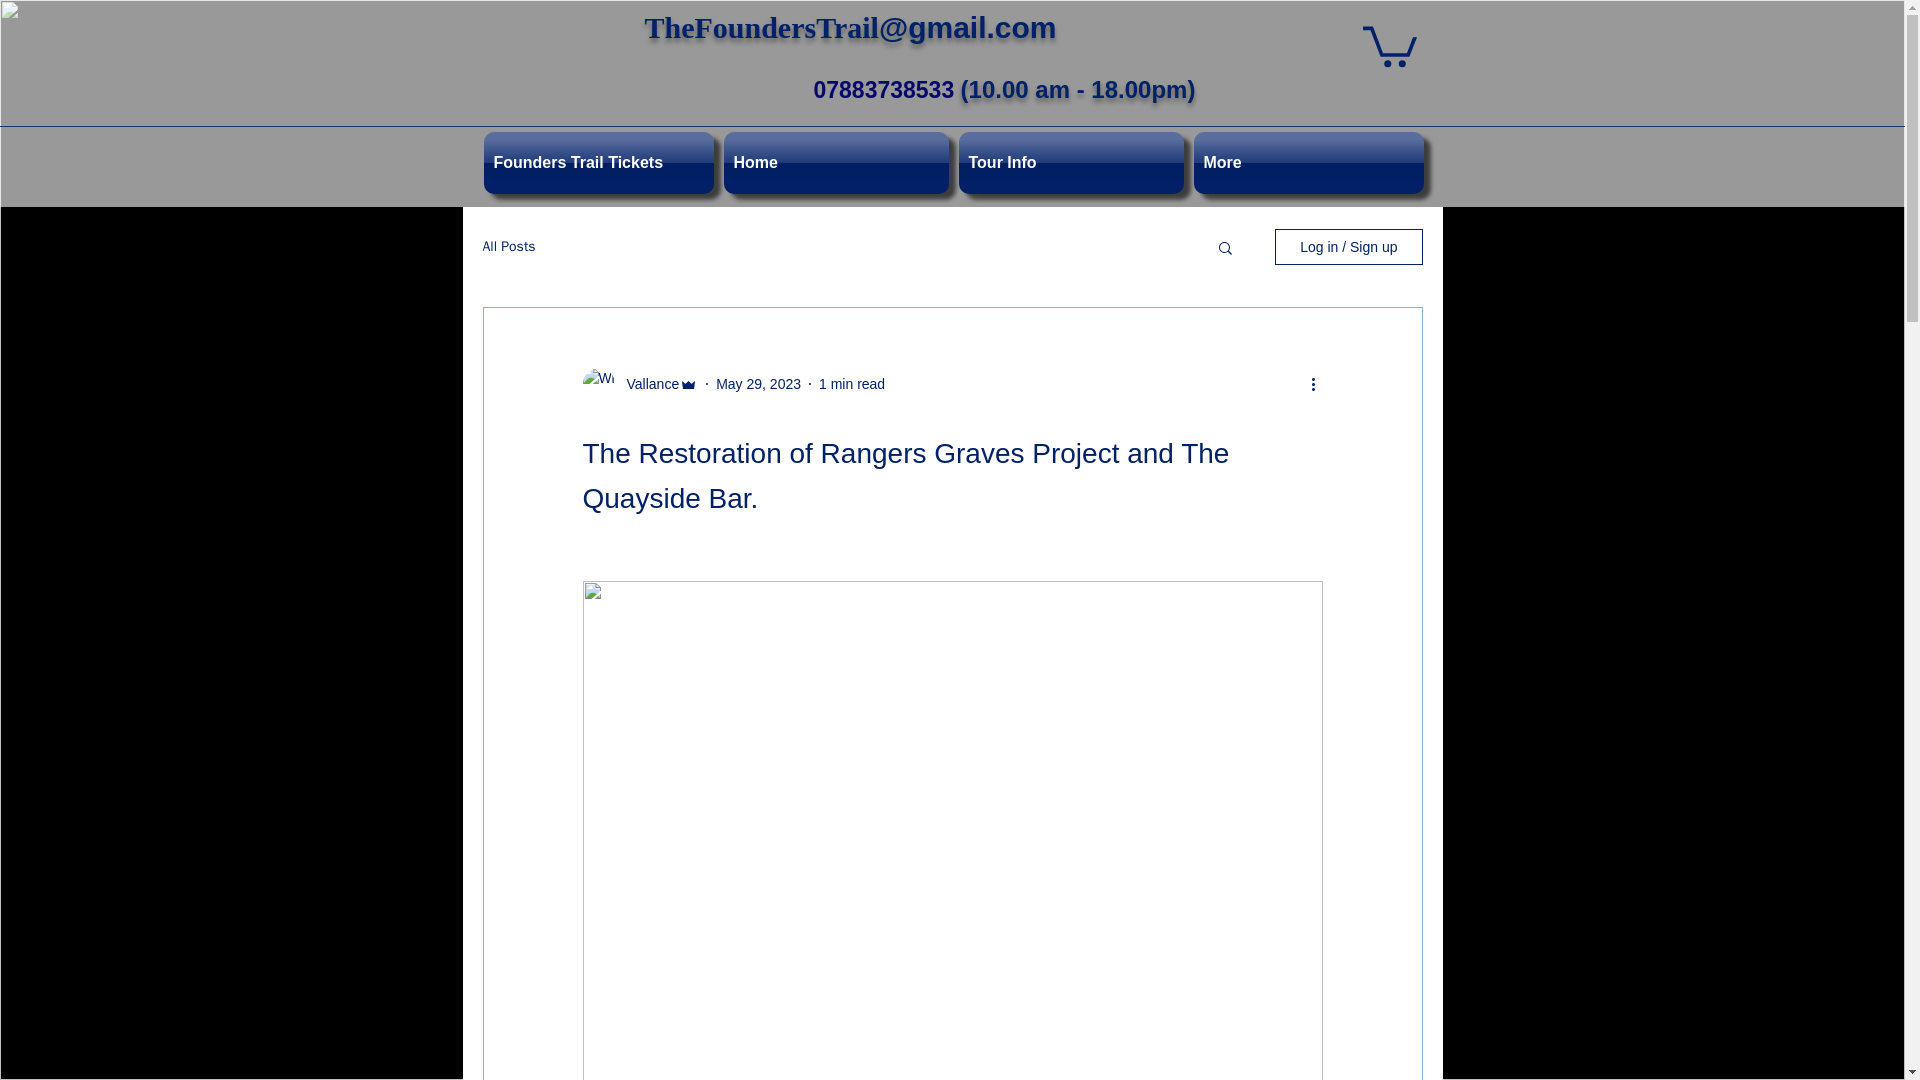 This screenshot has width=1920, height=1080. Describe the element at coordinates (1071, 162) in the screenshot. I see `Tour Info` at that location.